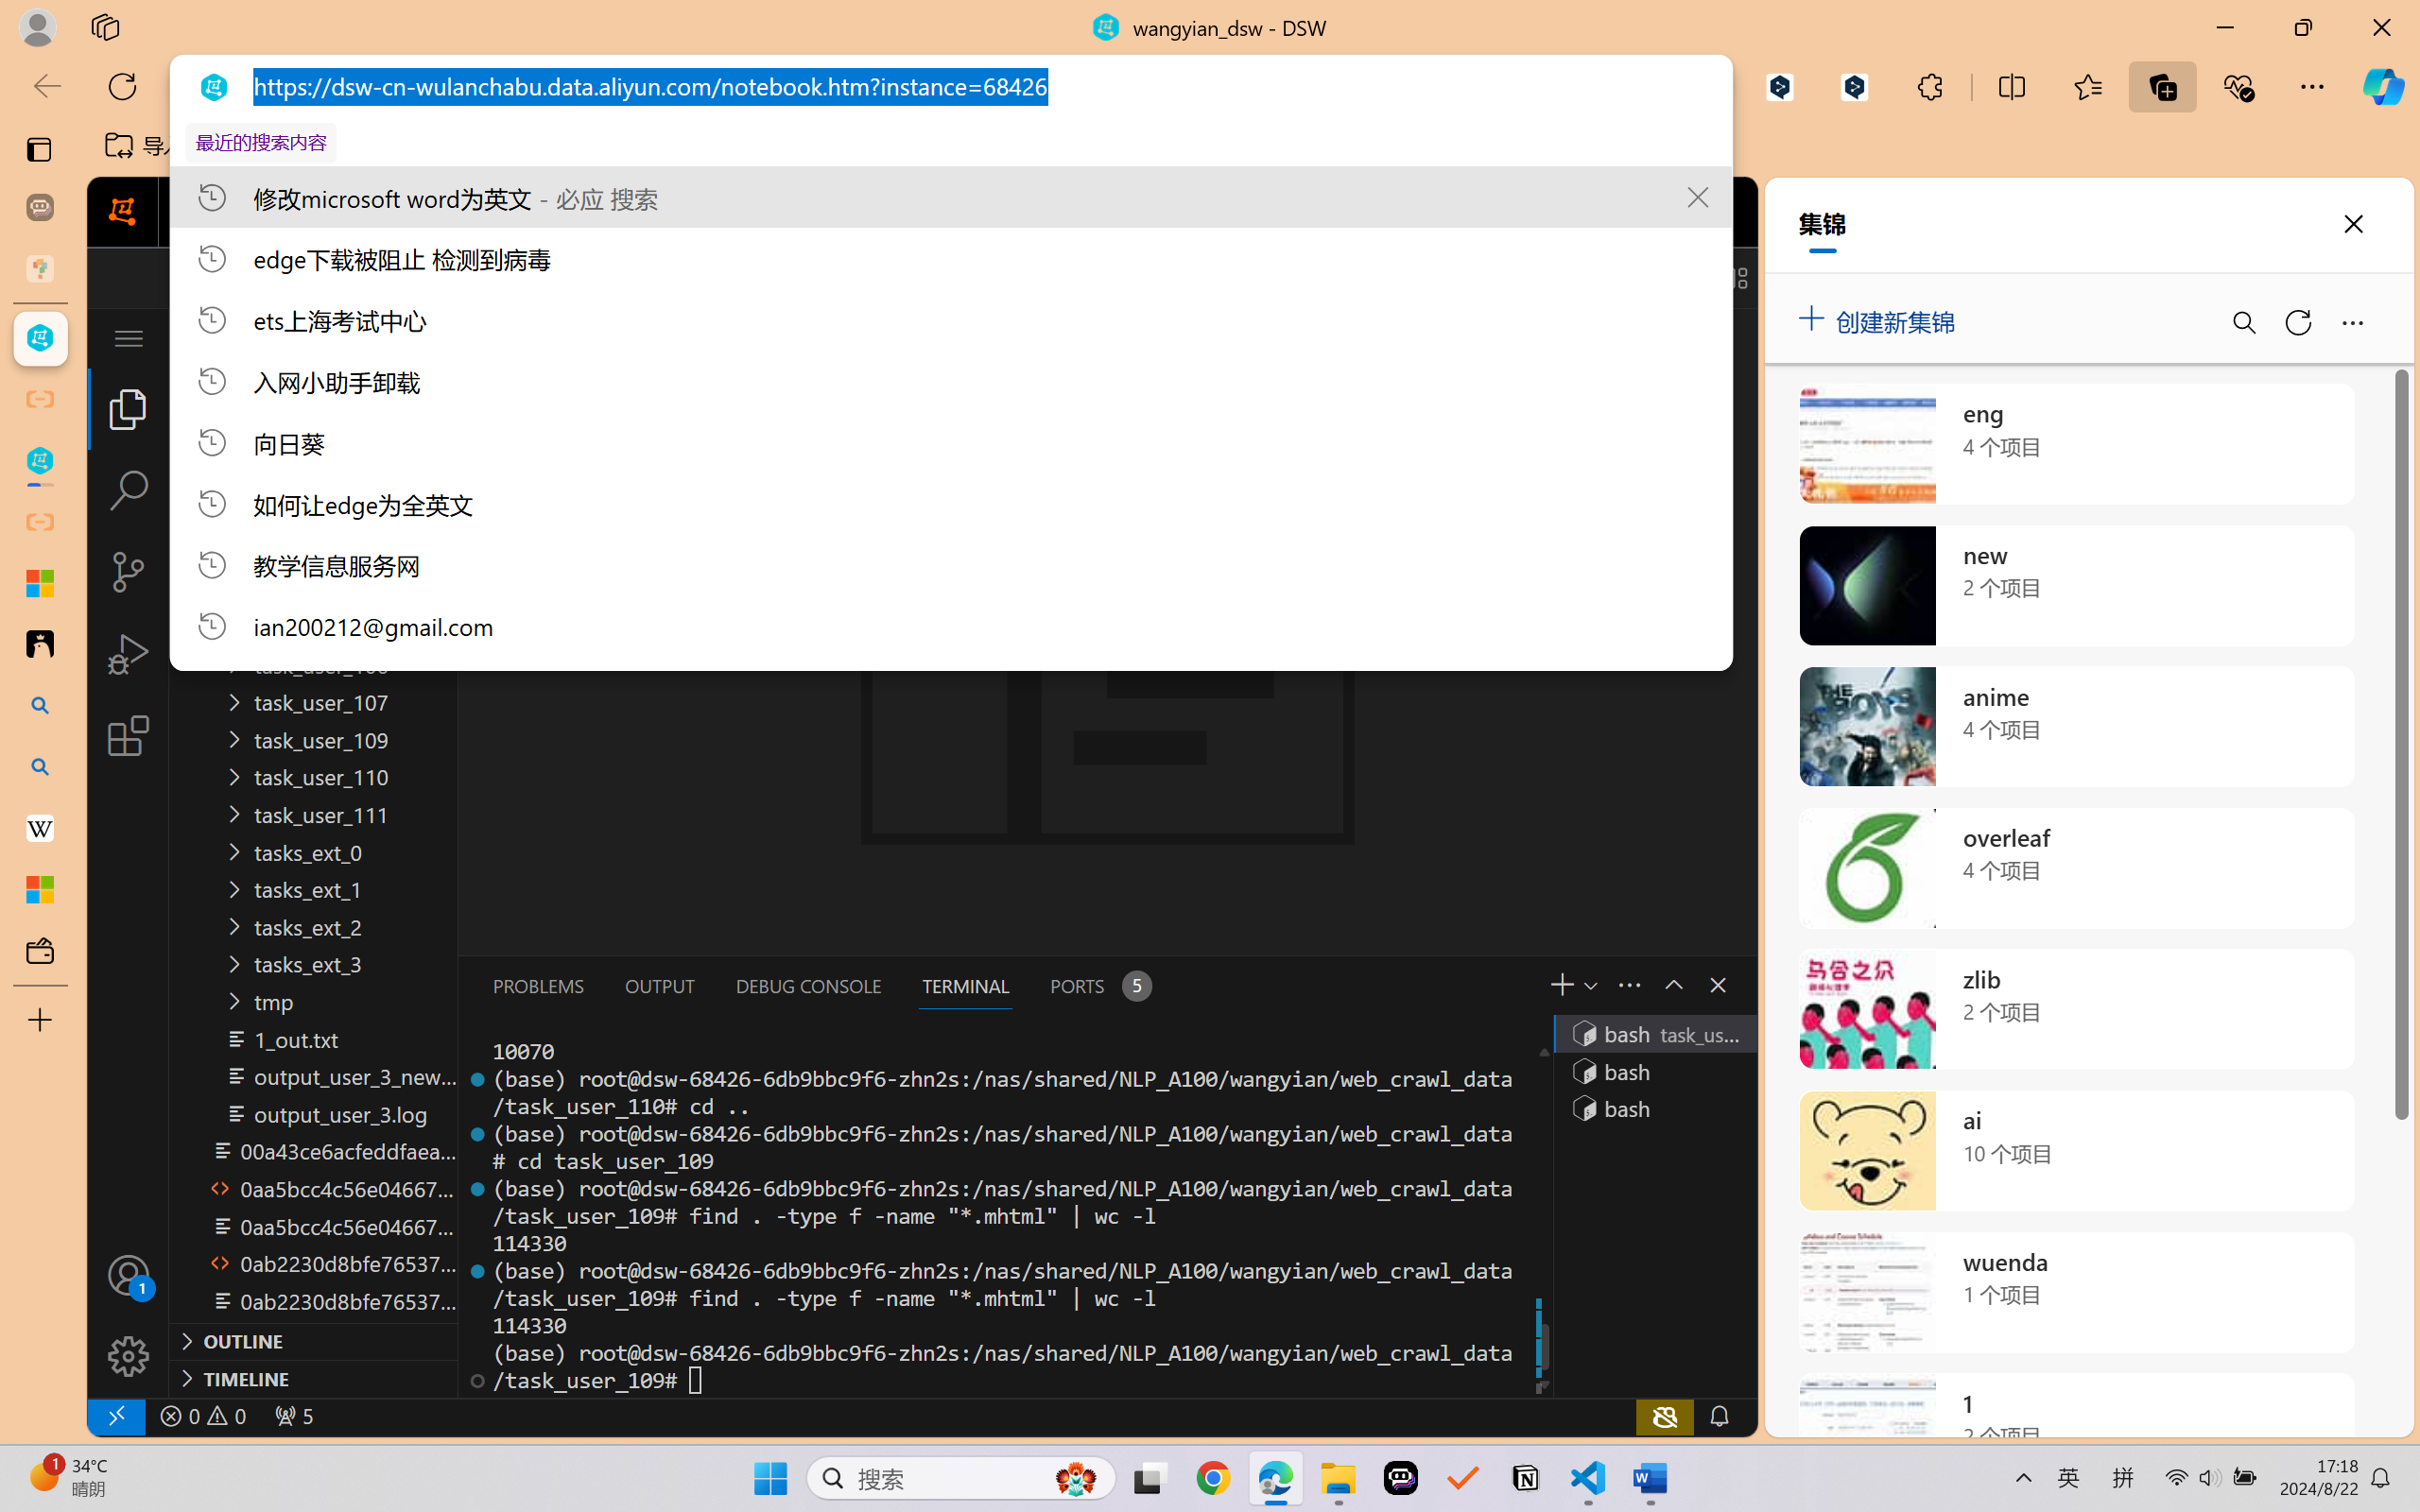 Image resolution: width=2420 pixels, height=1512 pixels. I want to click on Class: next-menu next-hoz widgets--iconMenu--BFkiHRM, so click(1622, 212).